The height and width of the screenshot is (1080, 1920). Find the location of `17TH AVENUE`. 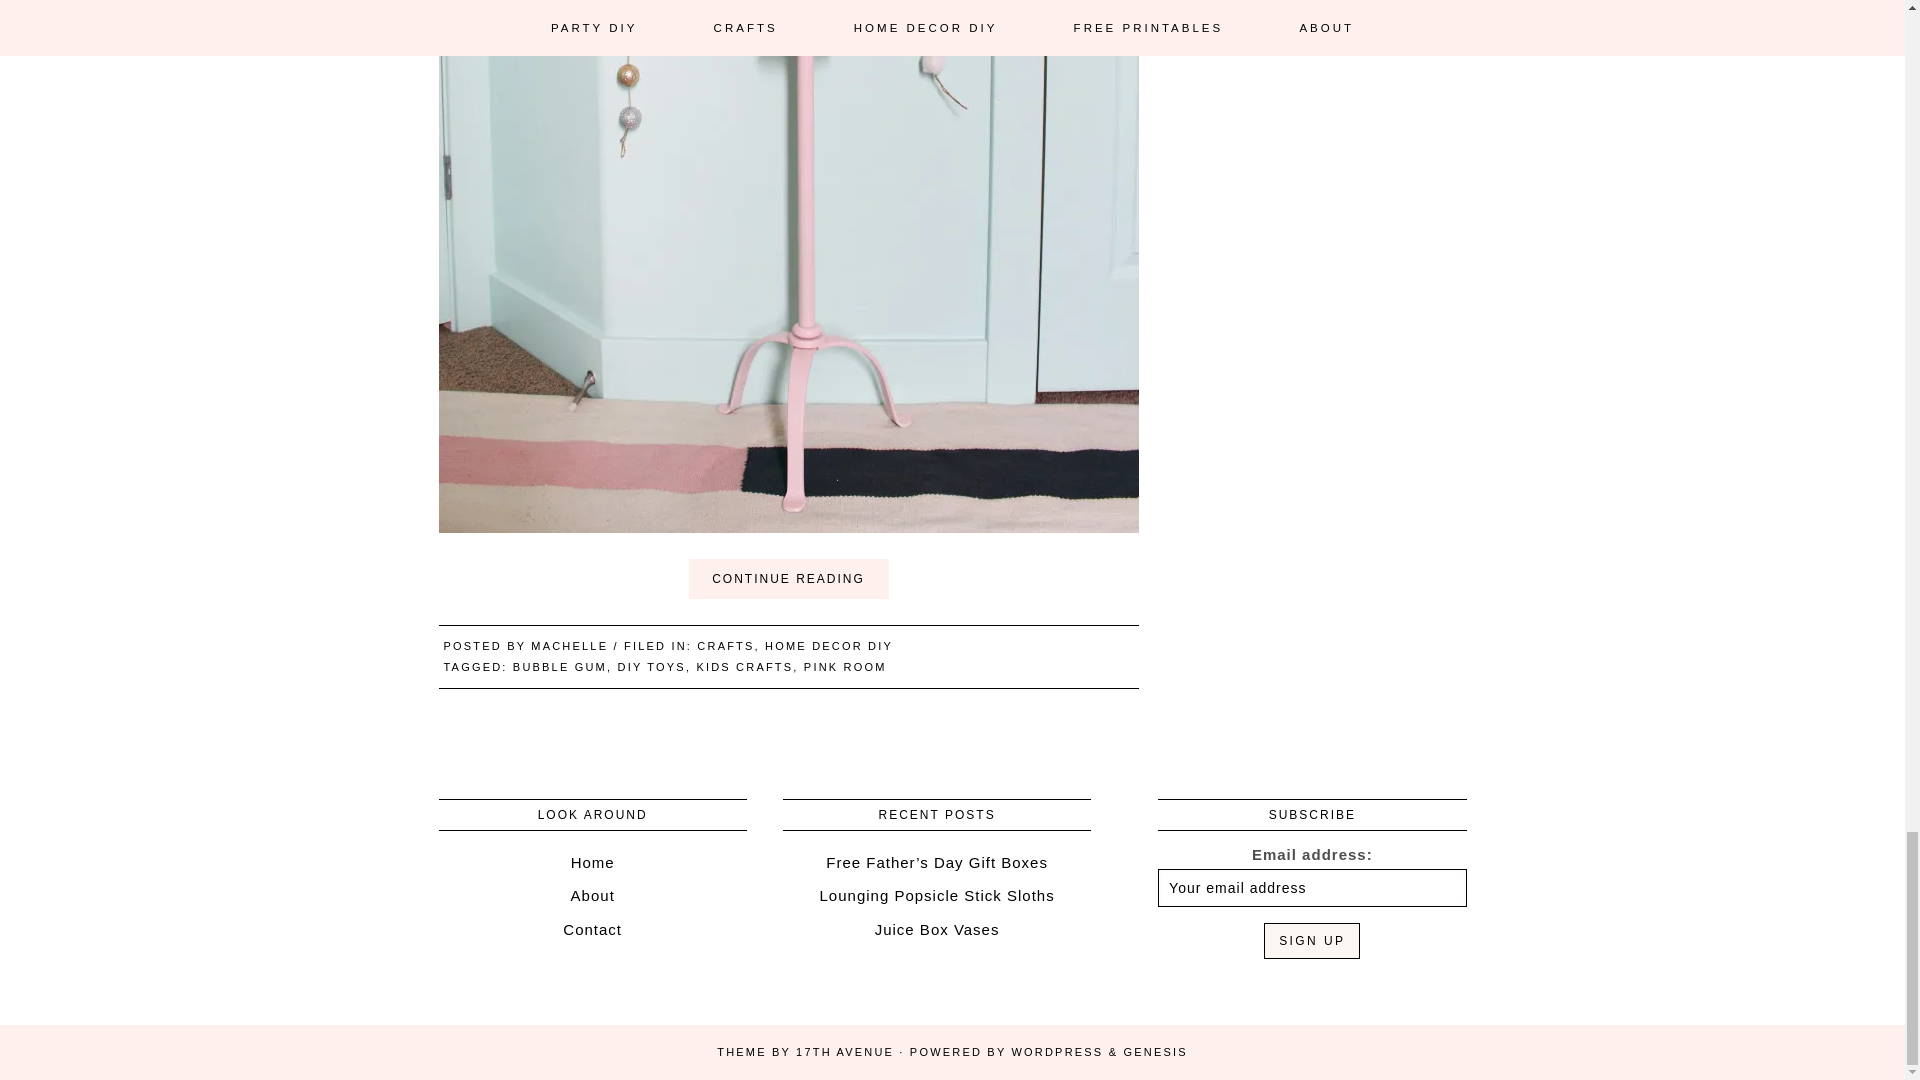

17TH AVENUE is located at coordinates (845, 1052).